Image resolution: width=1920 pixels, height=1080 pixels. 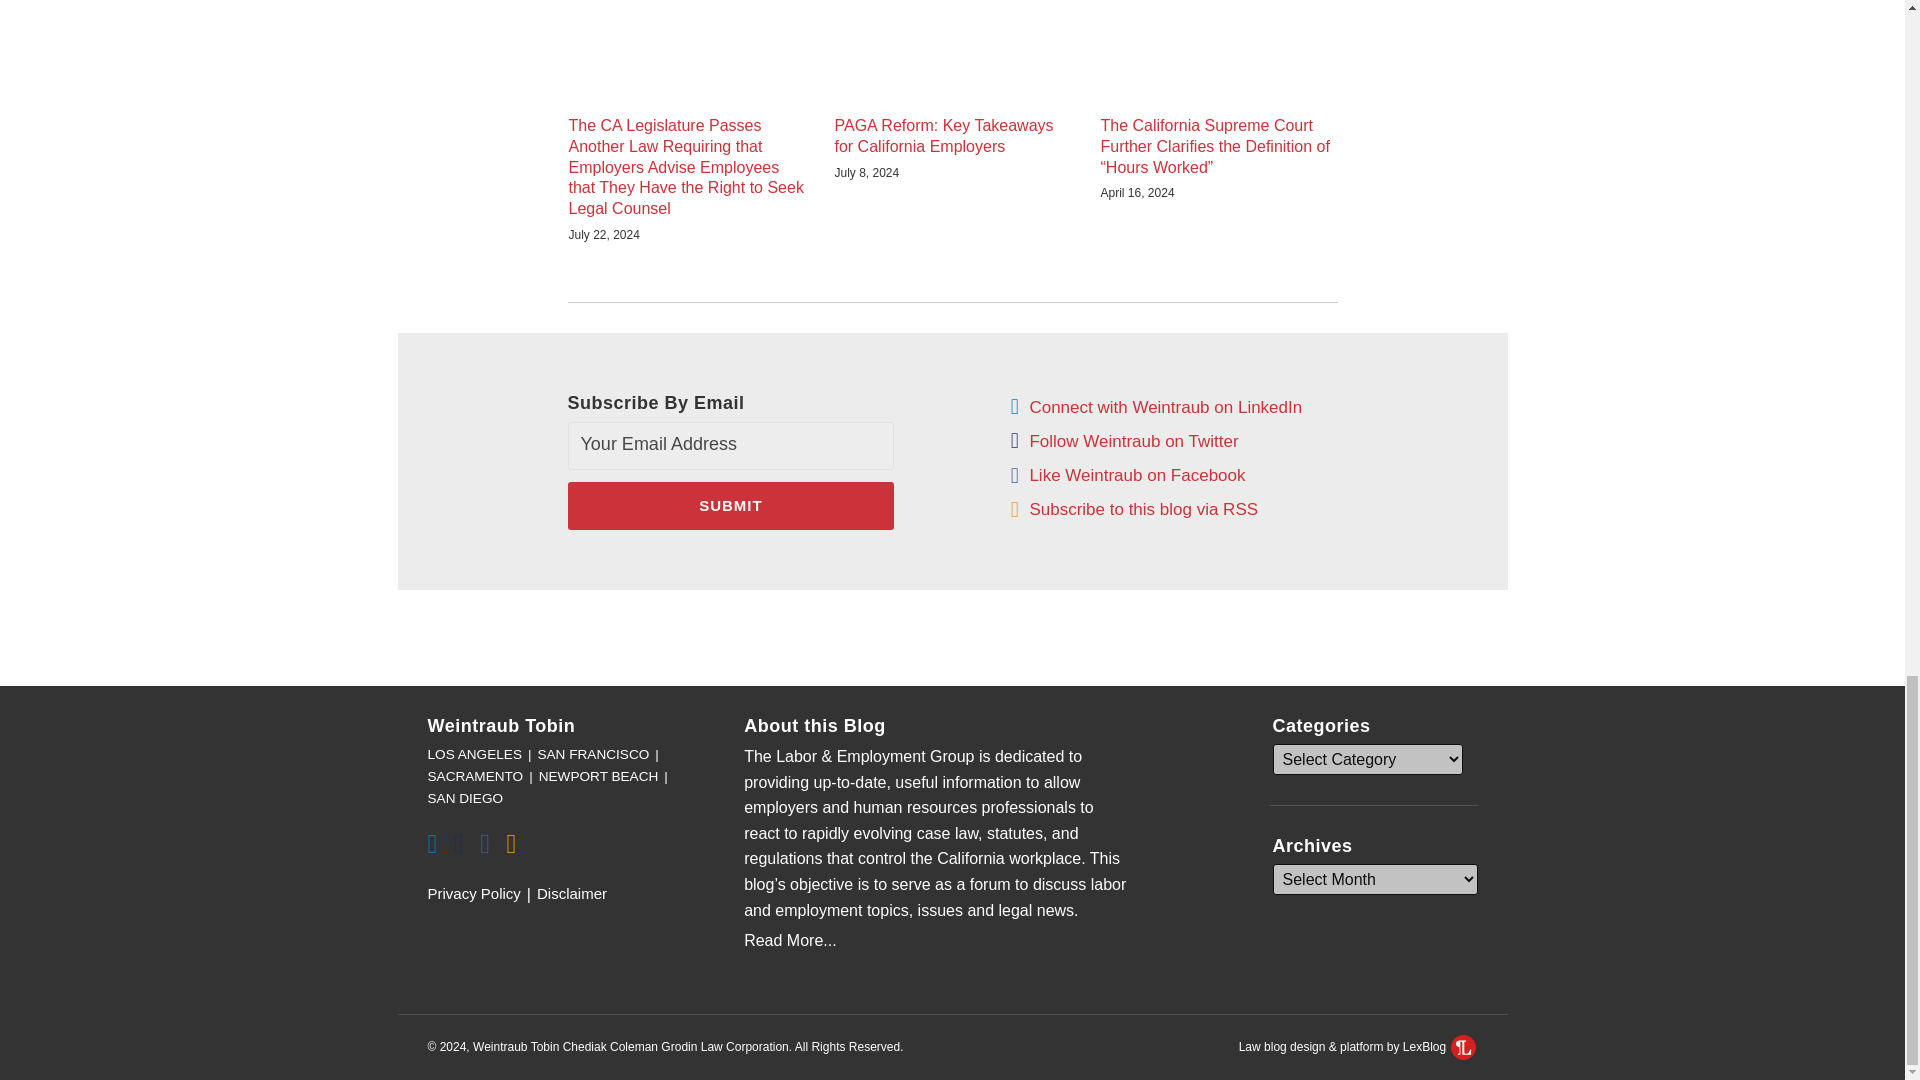 I want to click on PAGA Reform: Key Takeaways for California Employers, so click(x=951, y=136).